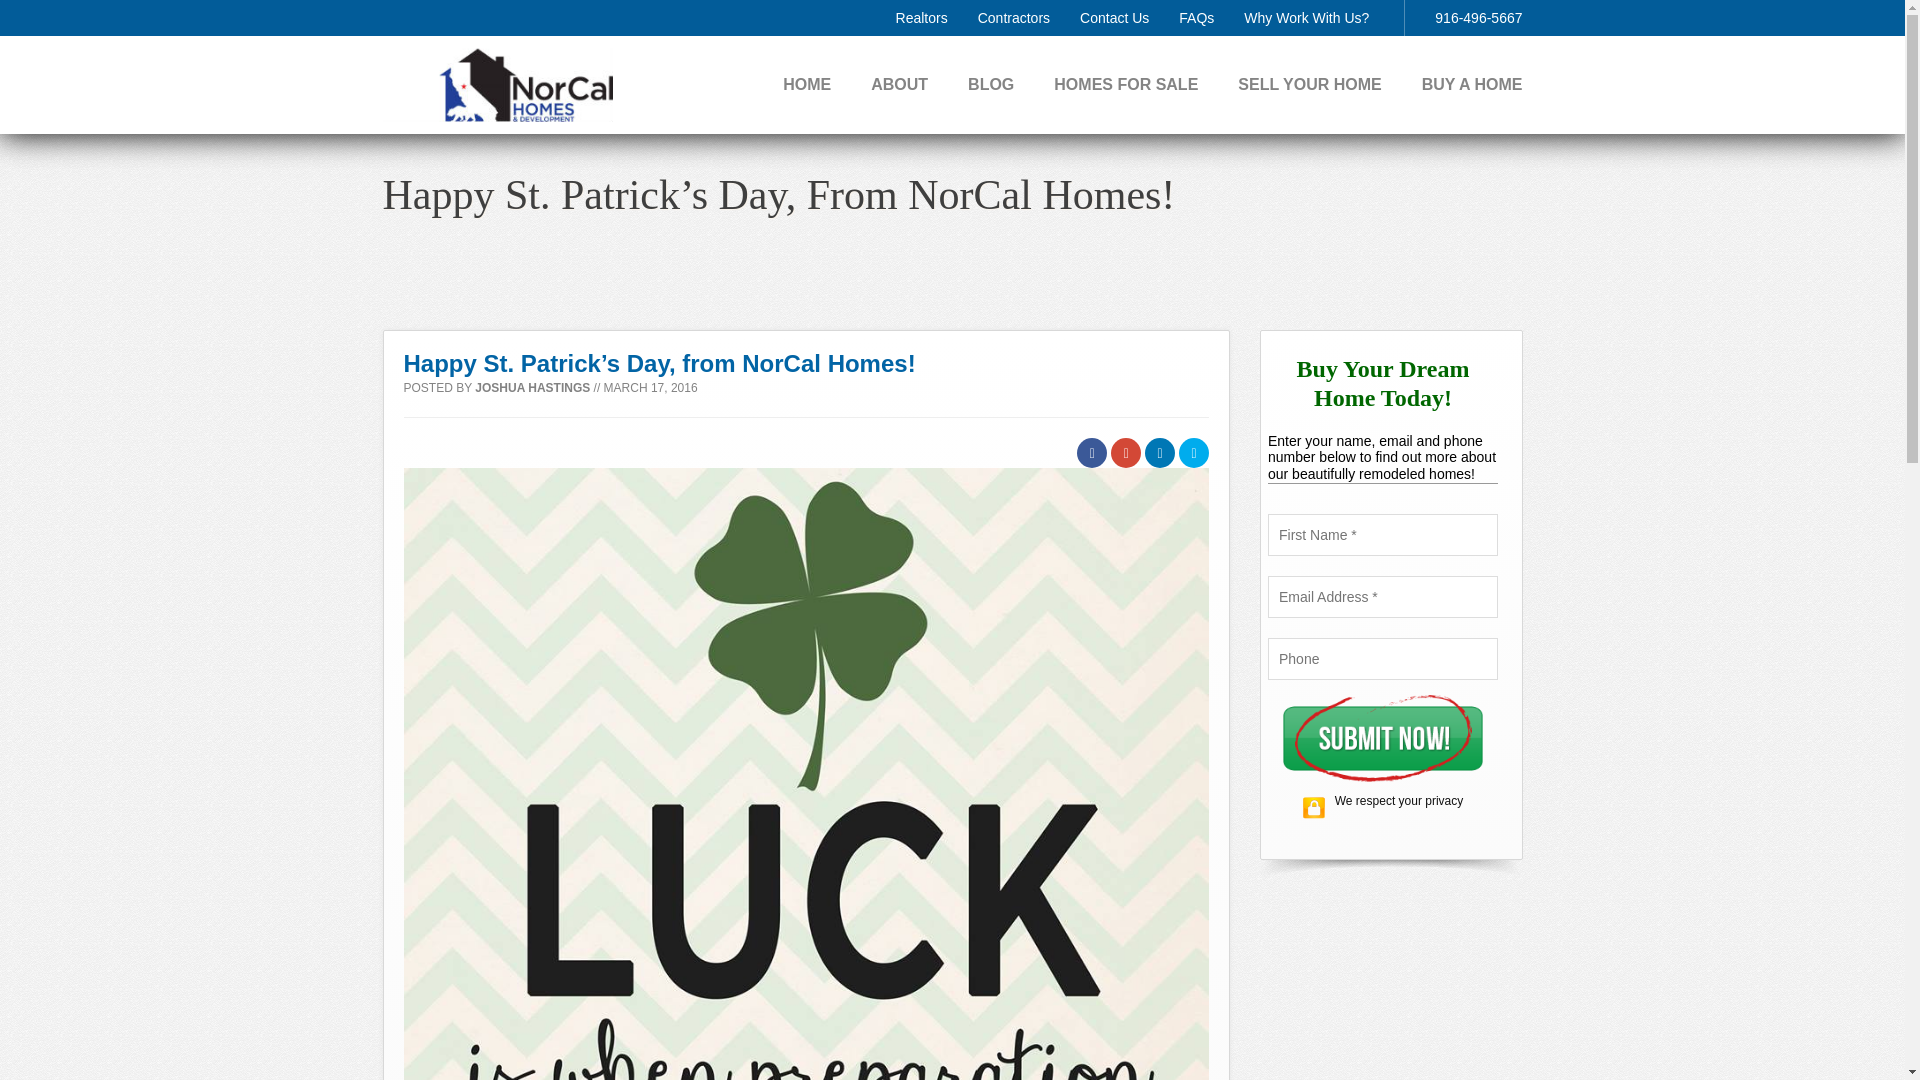 This screenshot has height=1080, width=1920. Describe the element at coordinates (1309, 84) in the screenshot. I see `SELL YOUR HOME` at that location.